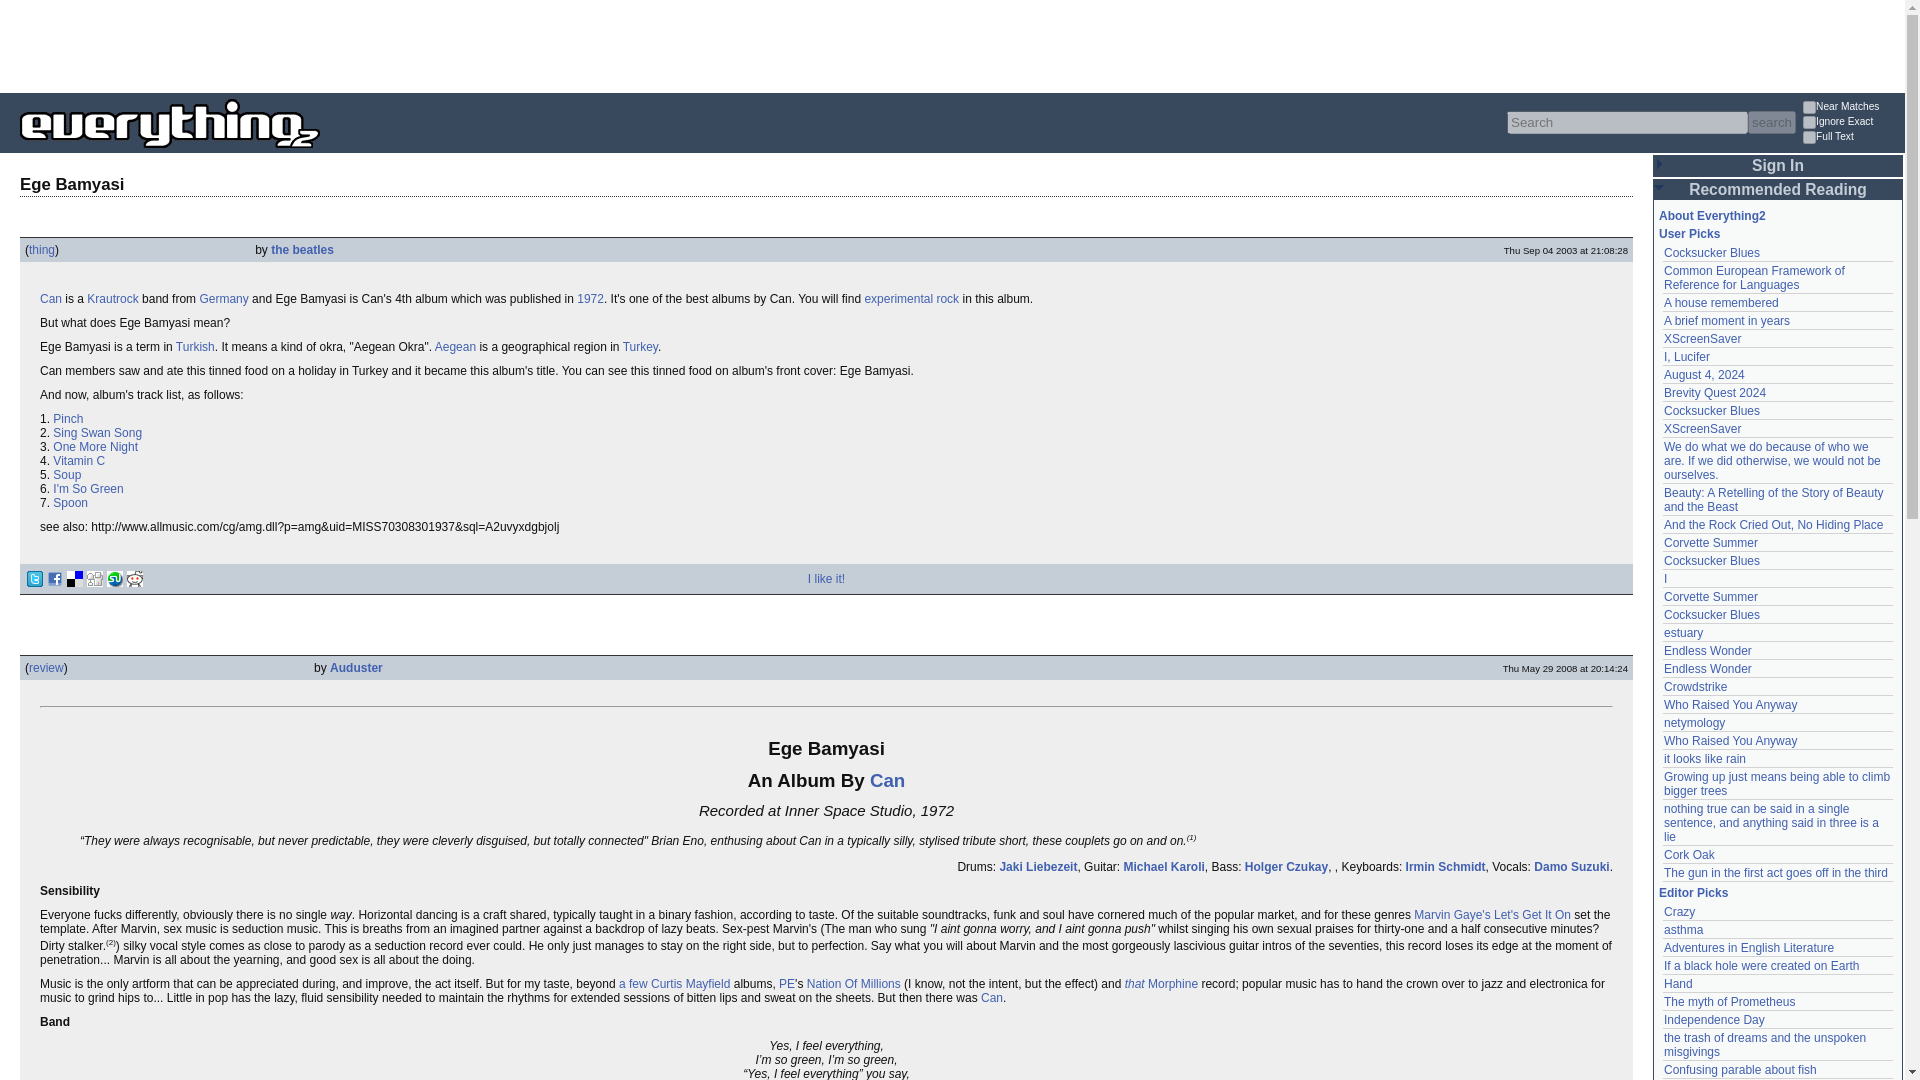 The height and width of the screenshot is (1080, 1920). Describe the element at coordinates (640, 347) in the screenshot. I see `Turkey` at that location.